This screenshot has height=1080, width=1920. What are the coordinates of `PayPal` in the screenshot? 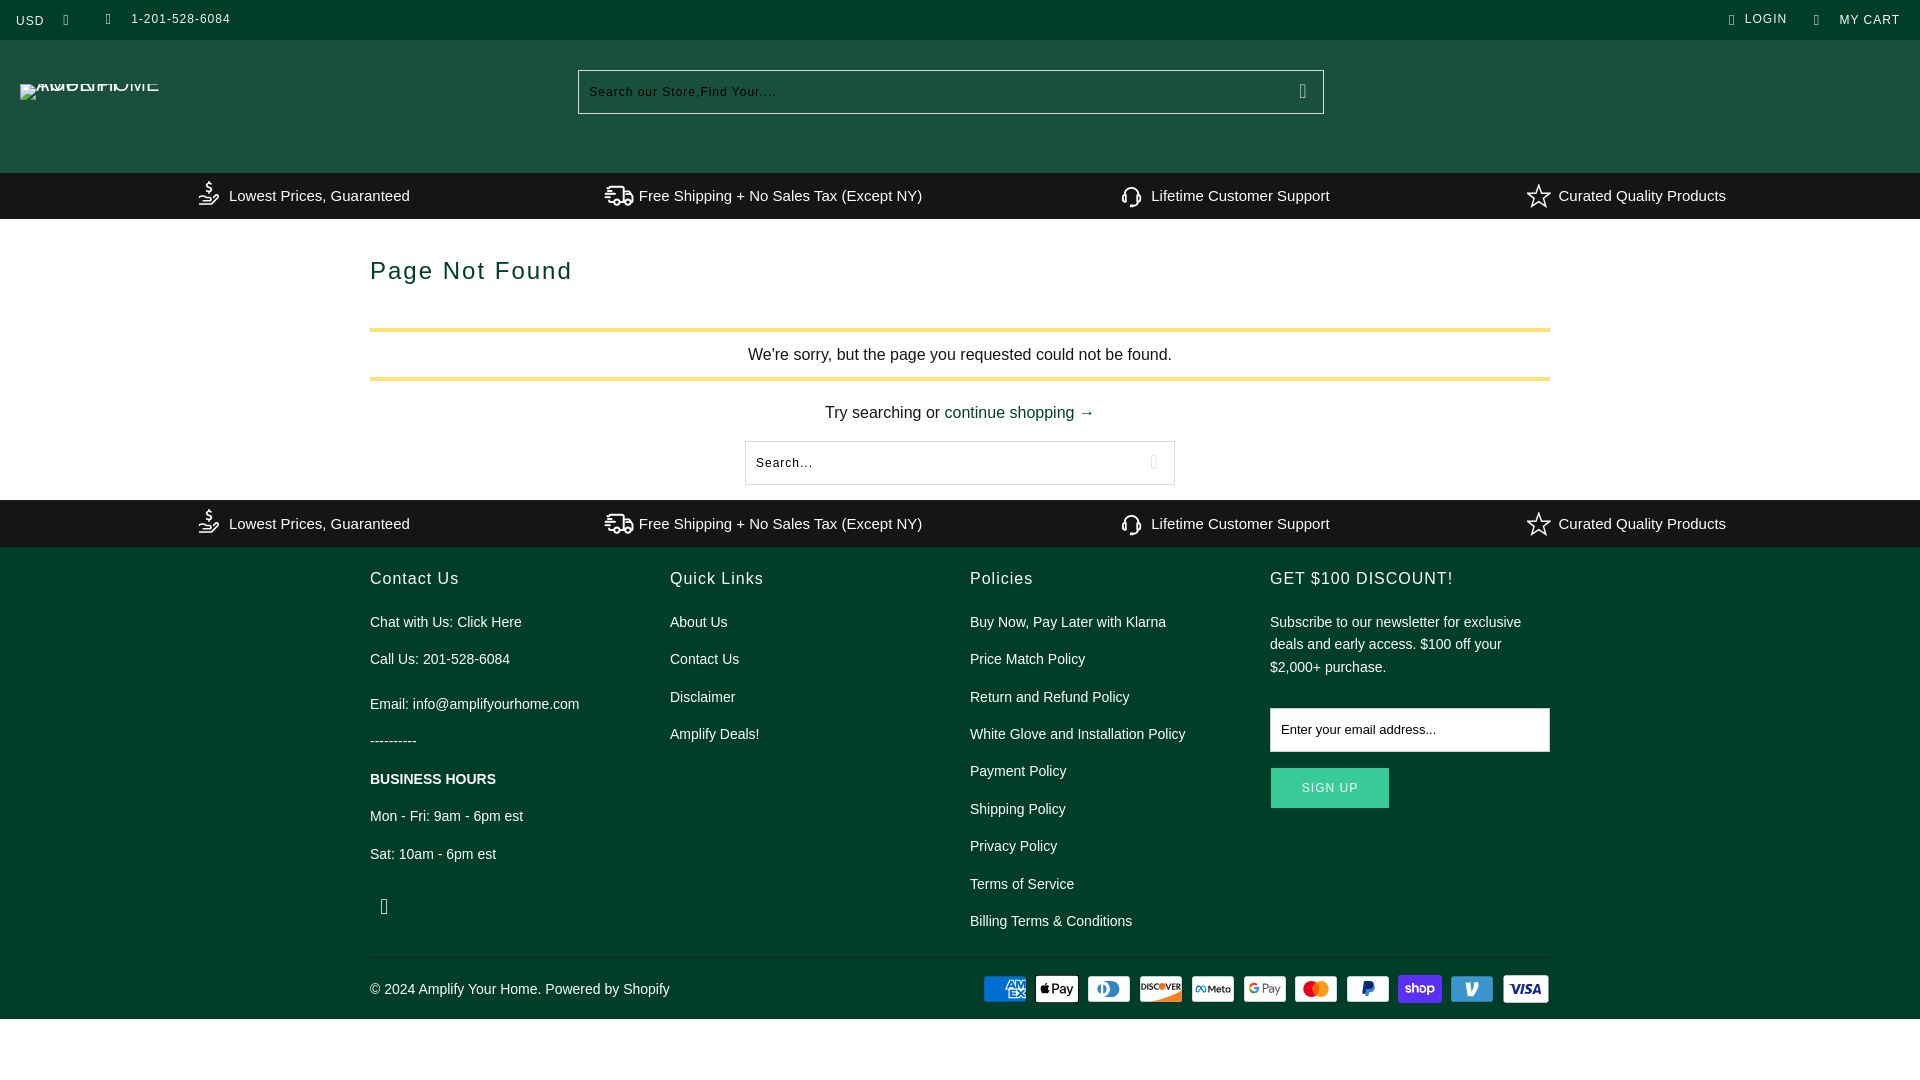 It's located at (1369, 989).